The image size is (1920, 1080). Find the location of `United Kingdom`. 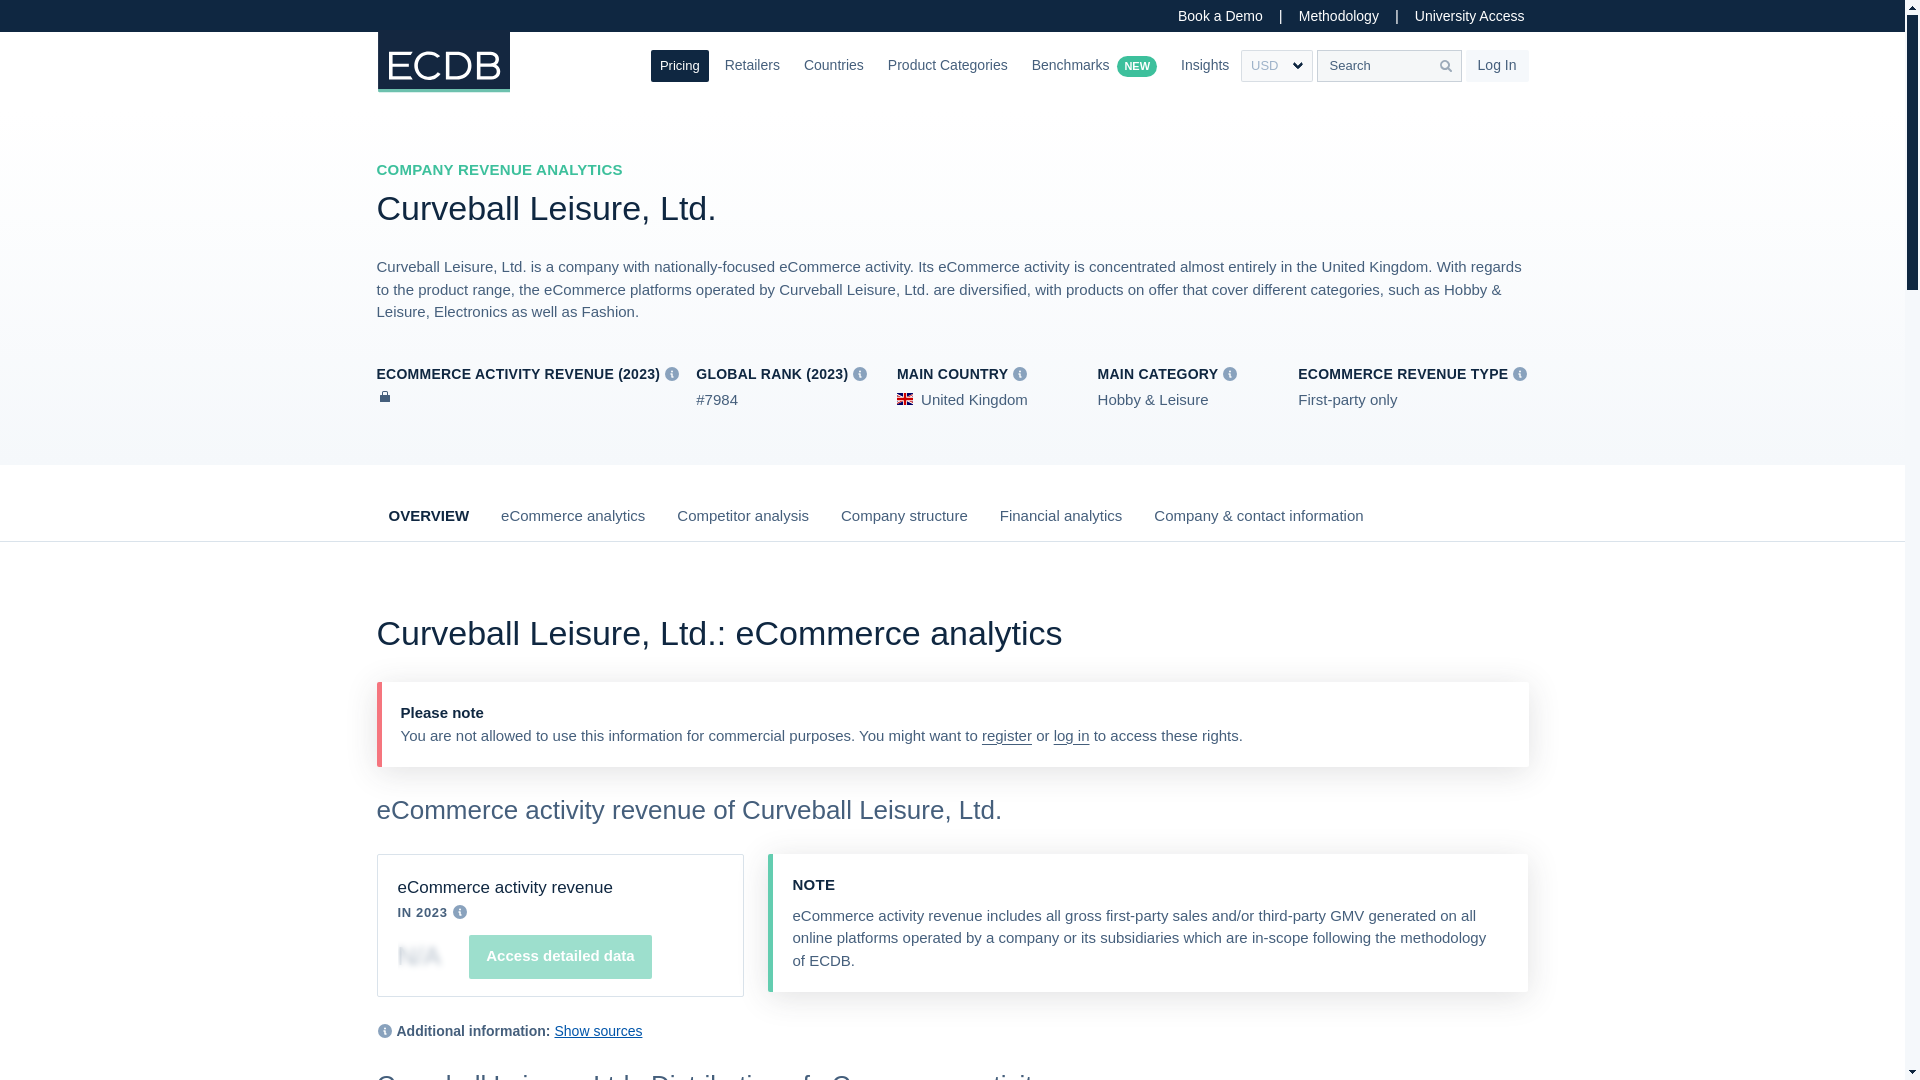

United Kingdom is located at coordinates (962, 399).